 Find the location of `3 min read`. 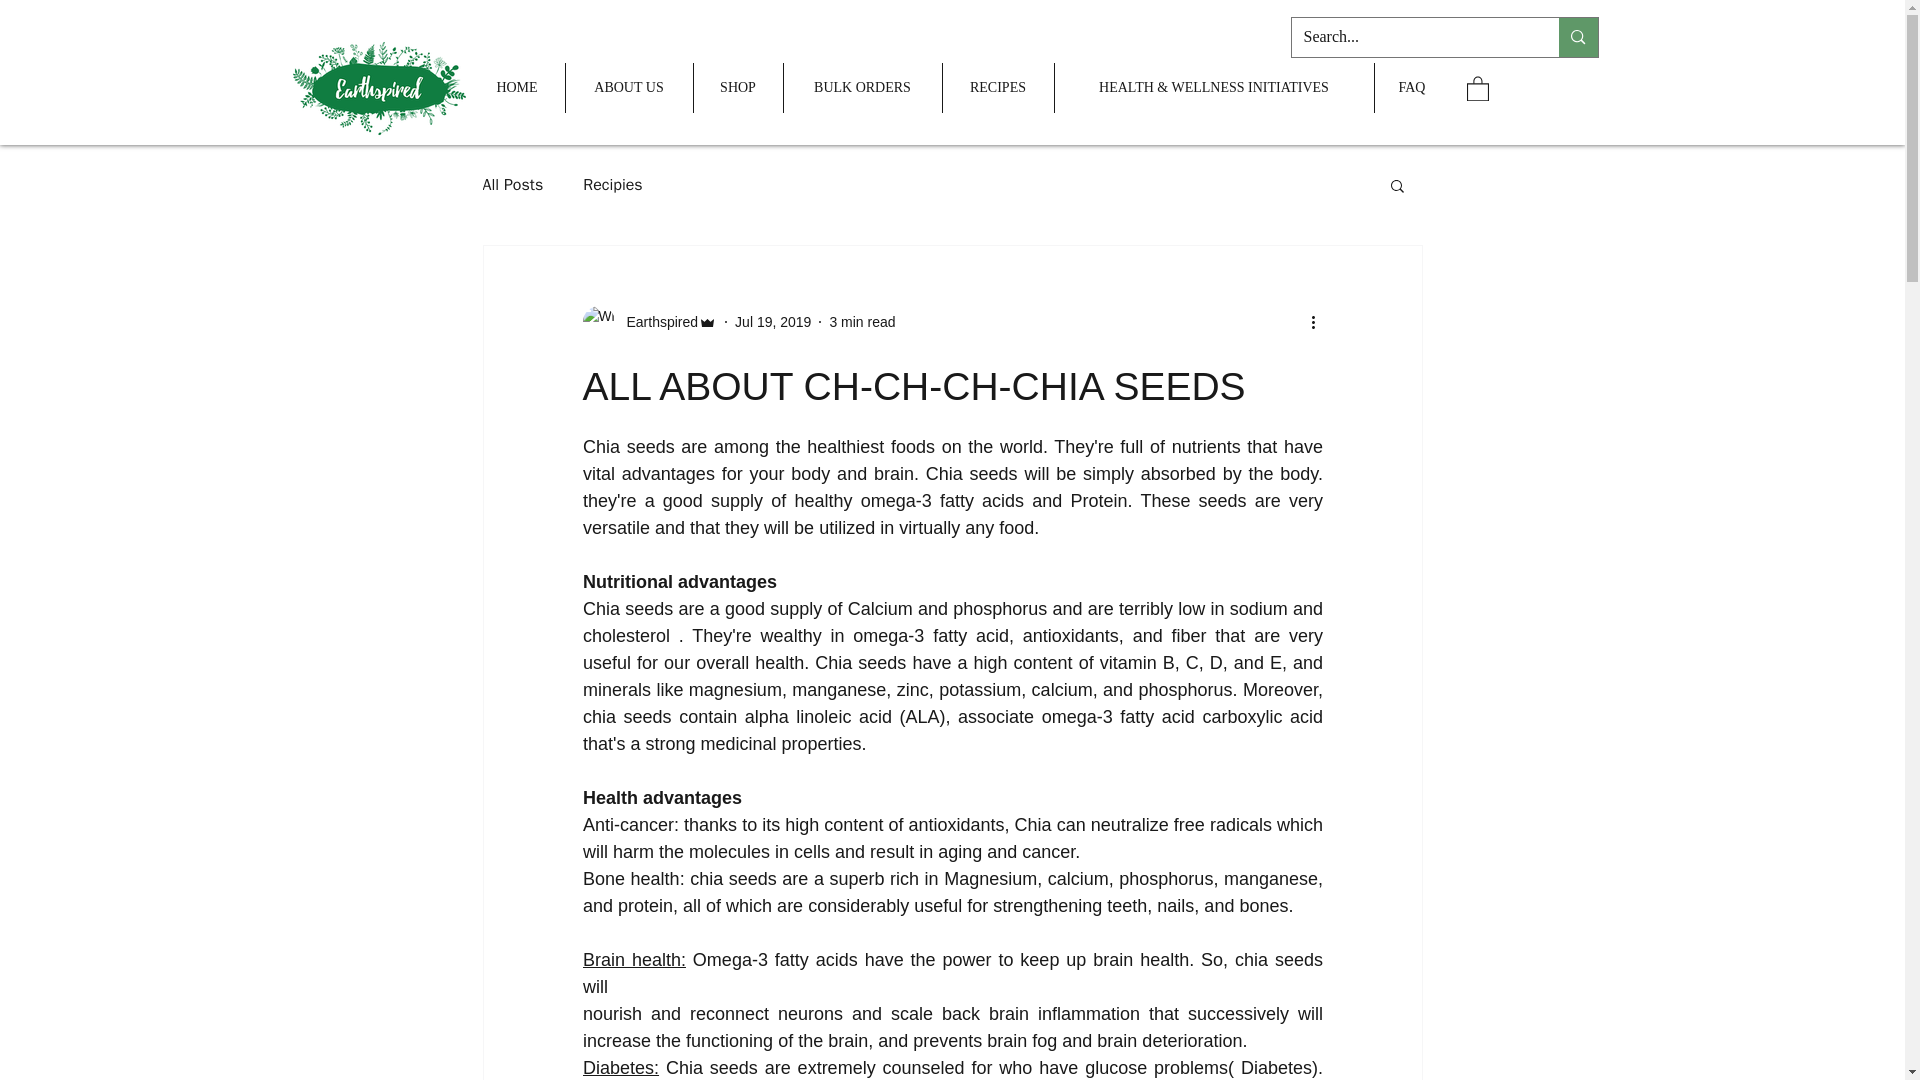

3 min read is located at coordinates (862, 322).